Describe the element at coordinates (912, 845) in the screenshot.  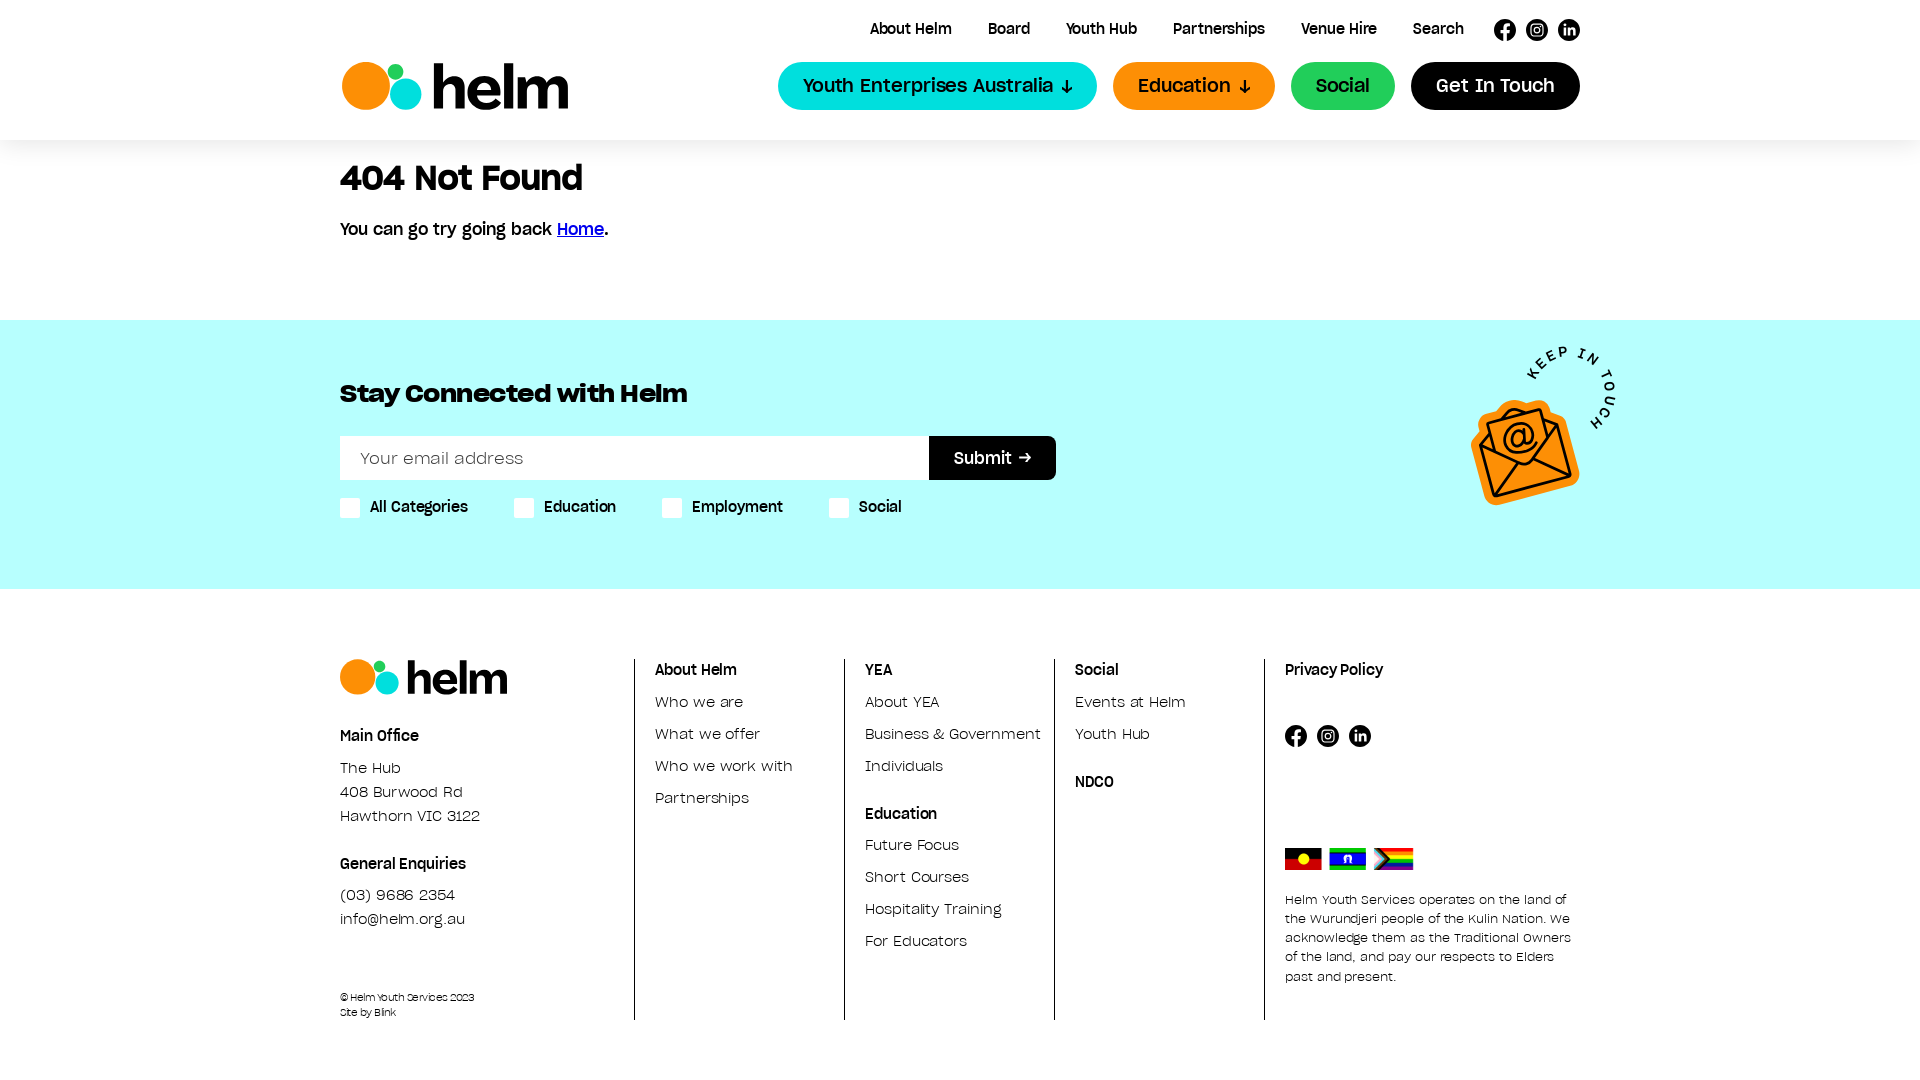
I see `Future Focus` at that location.